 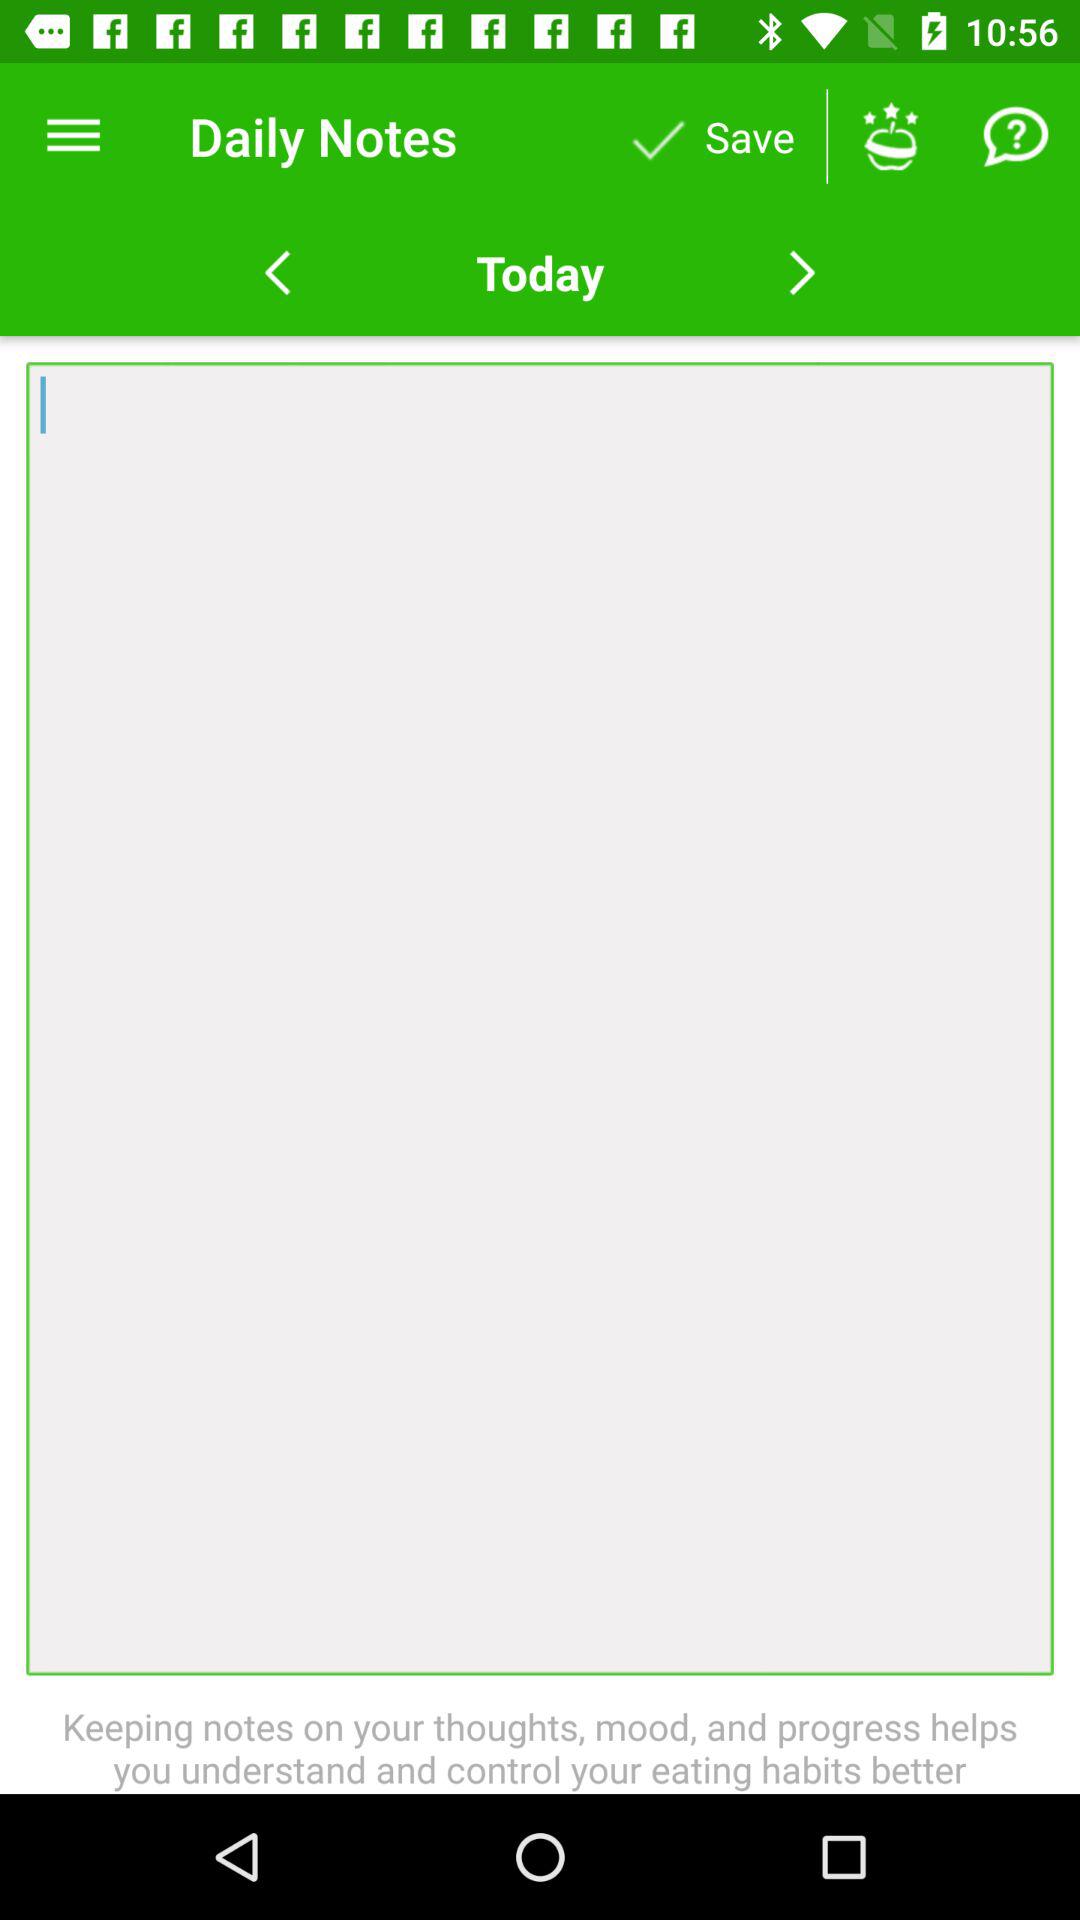 What do you see at coordinates (540, 1018) in the screenshot?
I see `select icon above keeping notes on item` at bounding box center [540, 1018].